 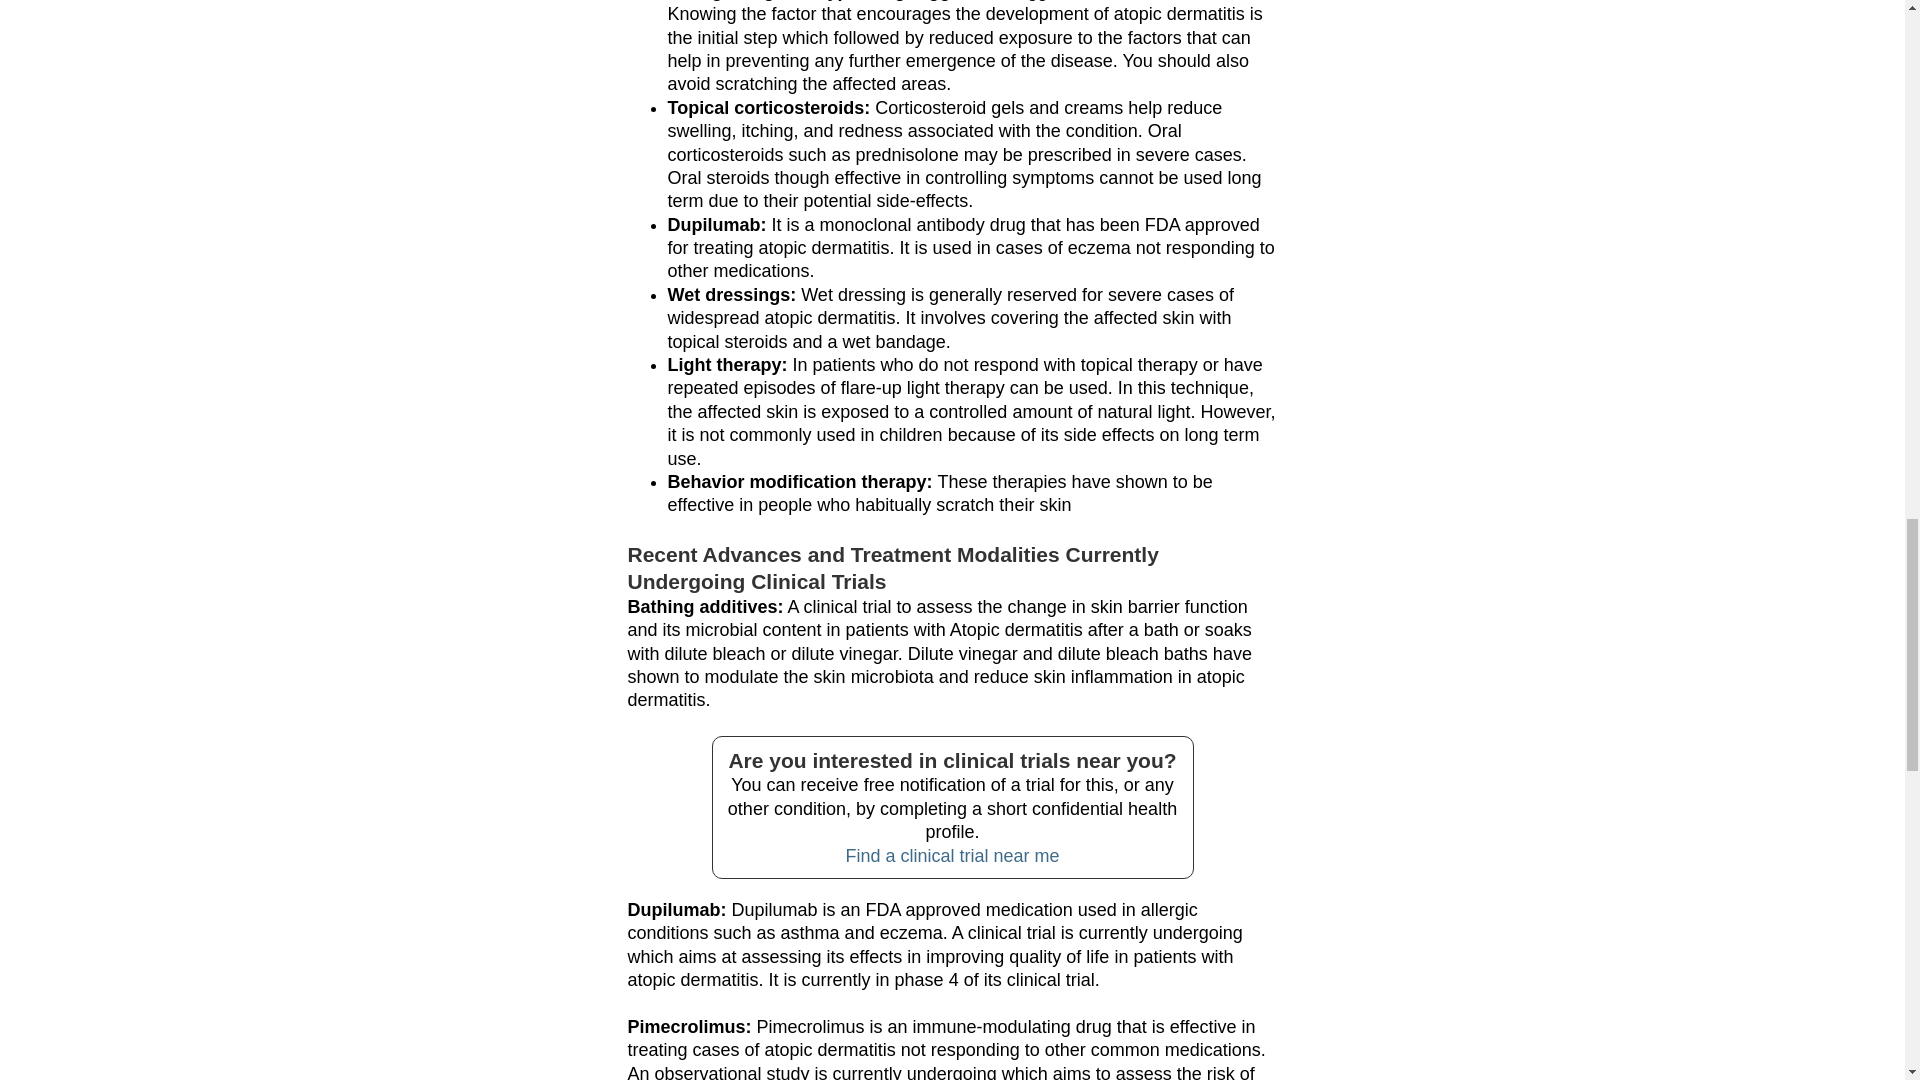 What do you see at coordinates (952, 856) in the screenshot?
I see `Find a clinical trial near me` at bounding box center [952, 856].